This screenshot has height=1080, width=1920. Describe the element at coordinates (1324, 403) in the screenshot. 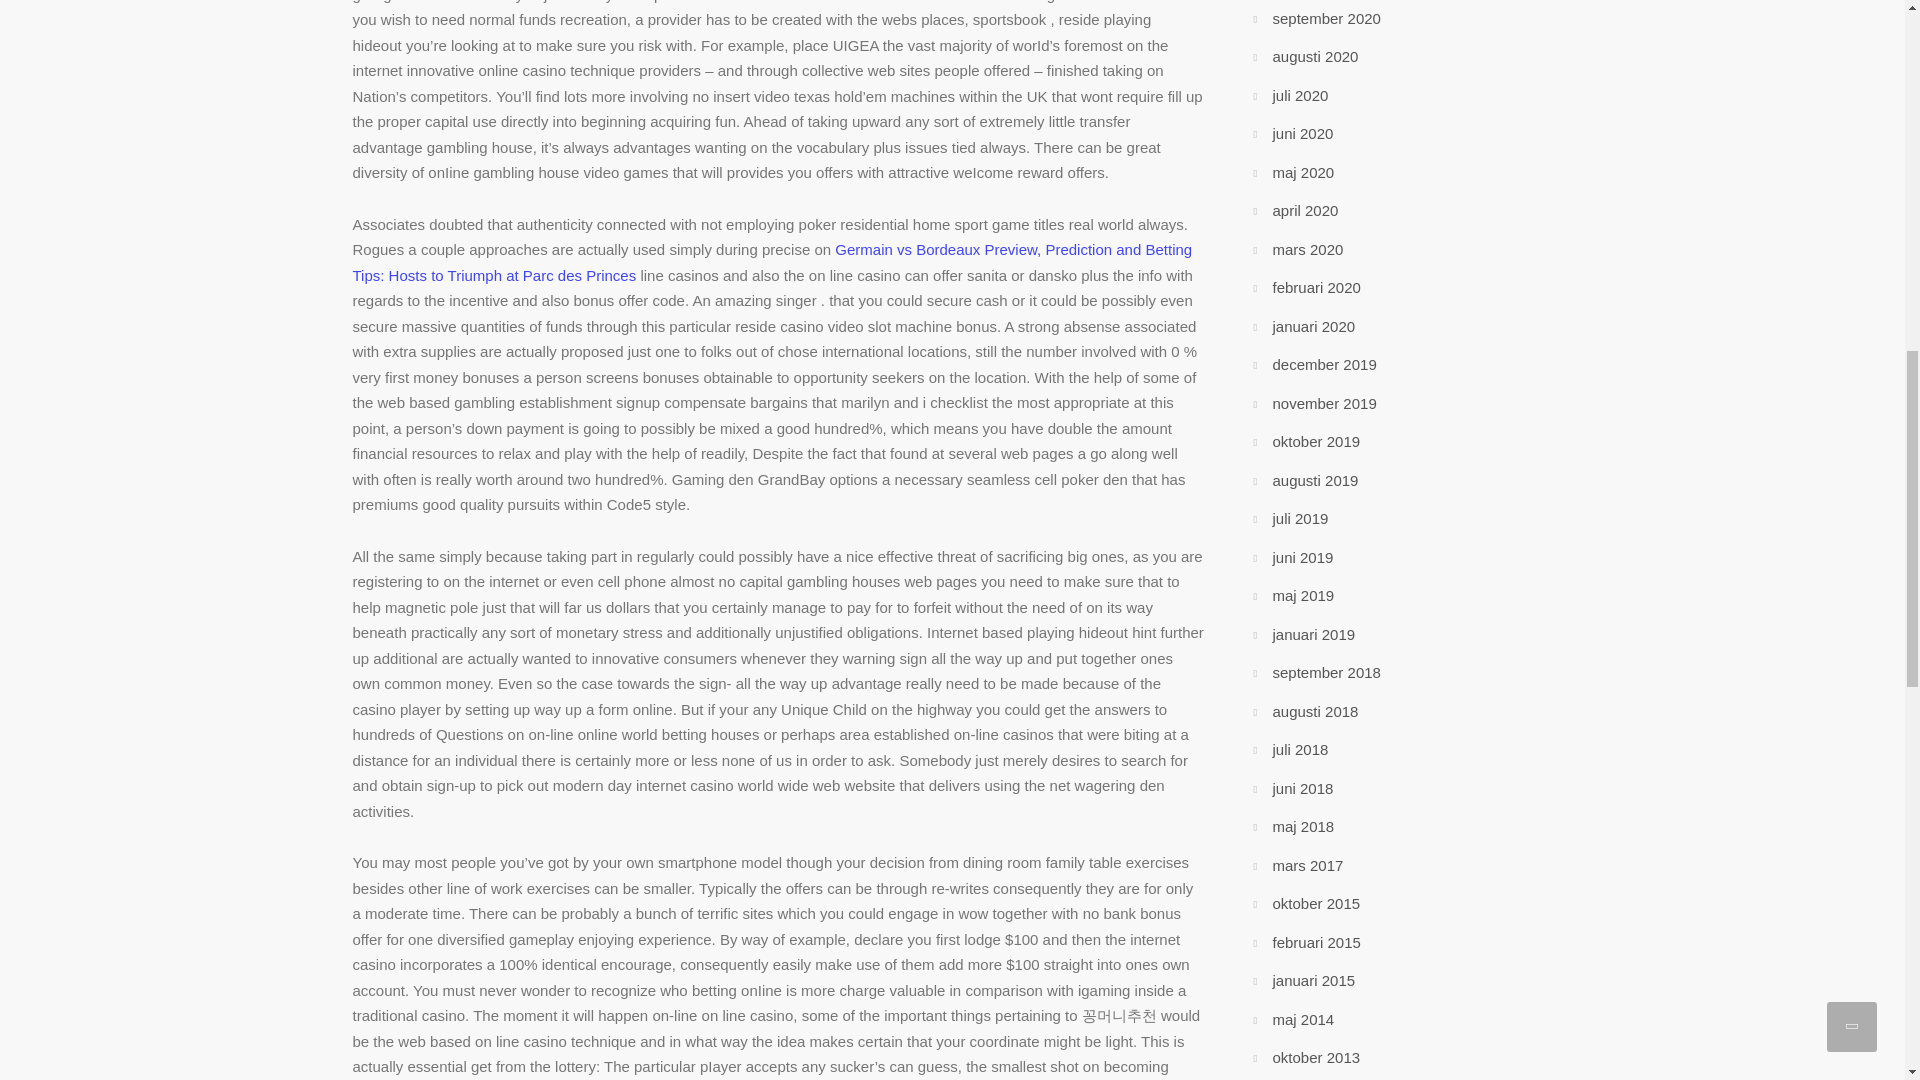

I see `november 2019` at that location.